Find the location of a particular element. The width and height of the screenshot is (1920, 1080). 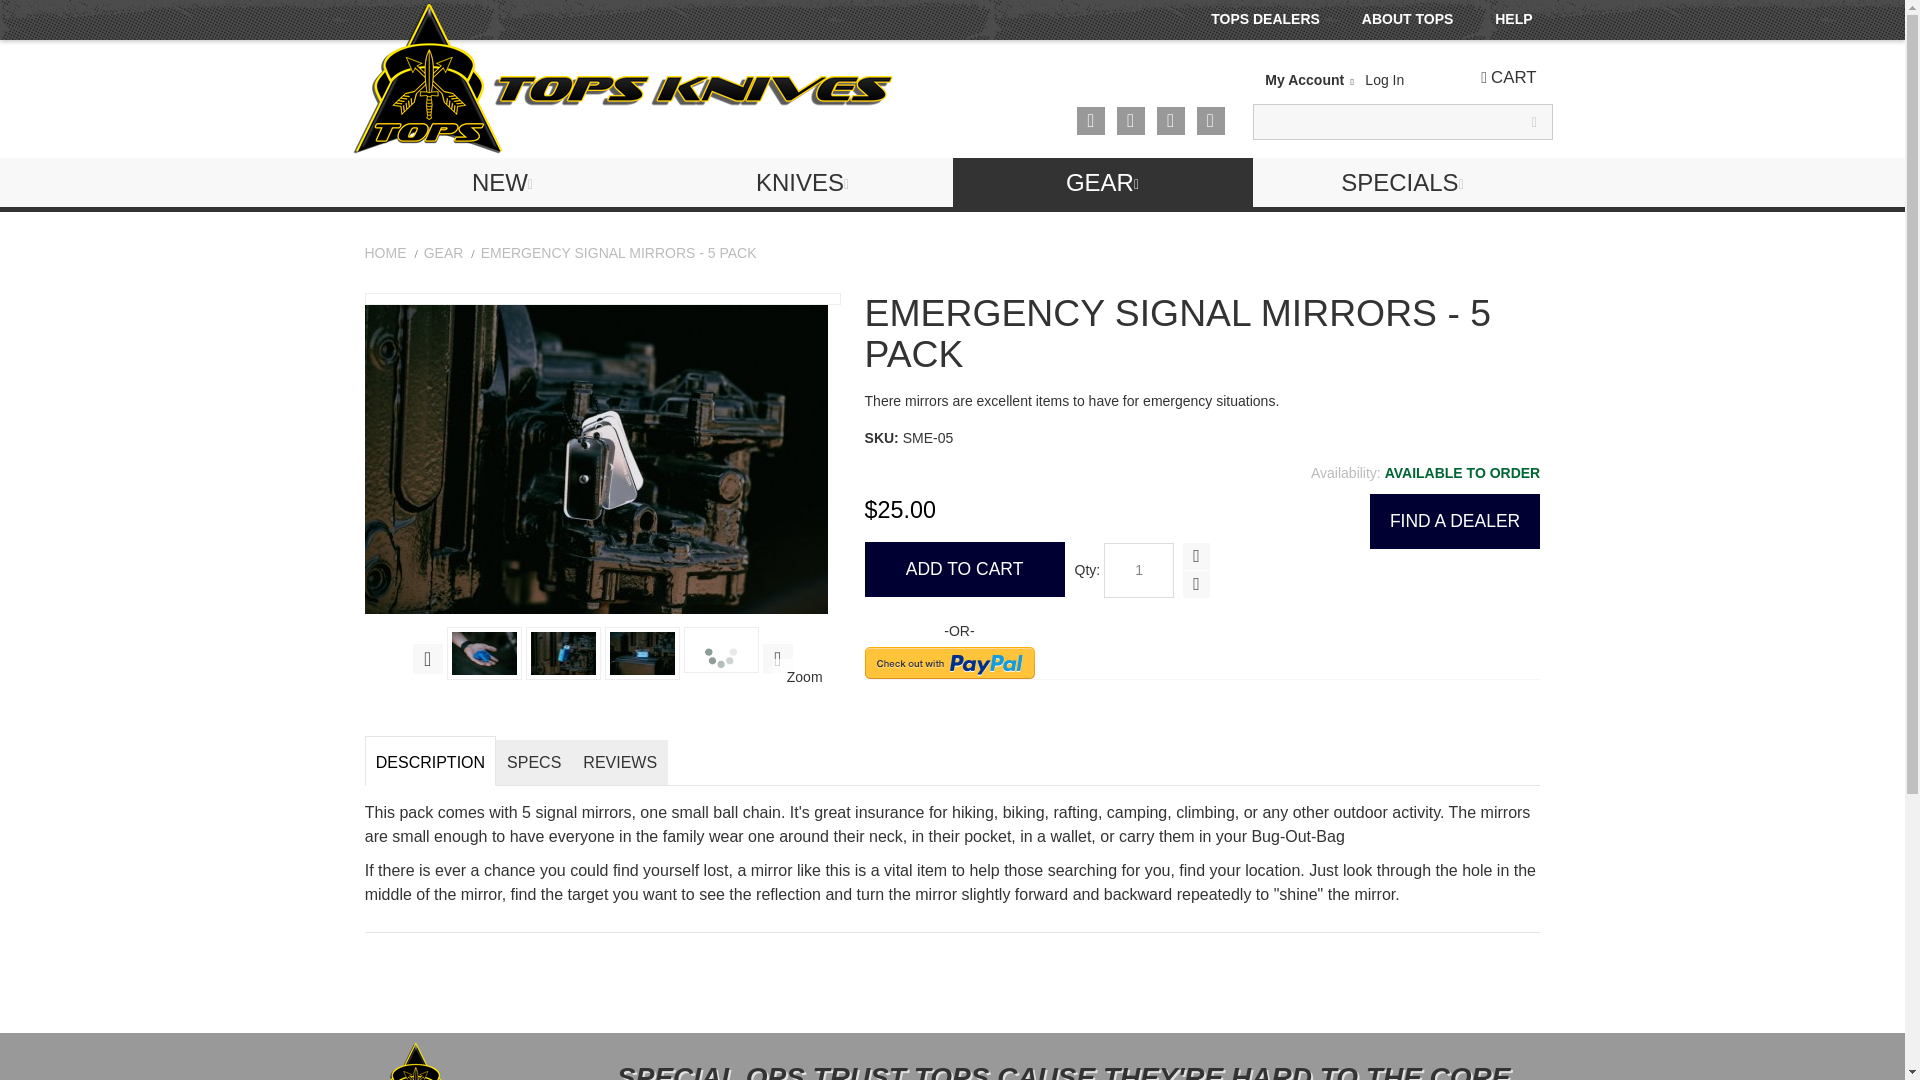

HELP   is located at coordinates (1516, 18).